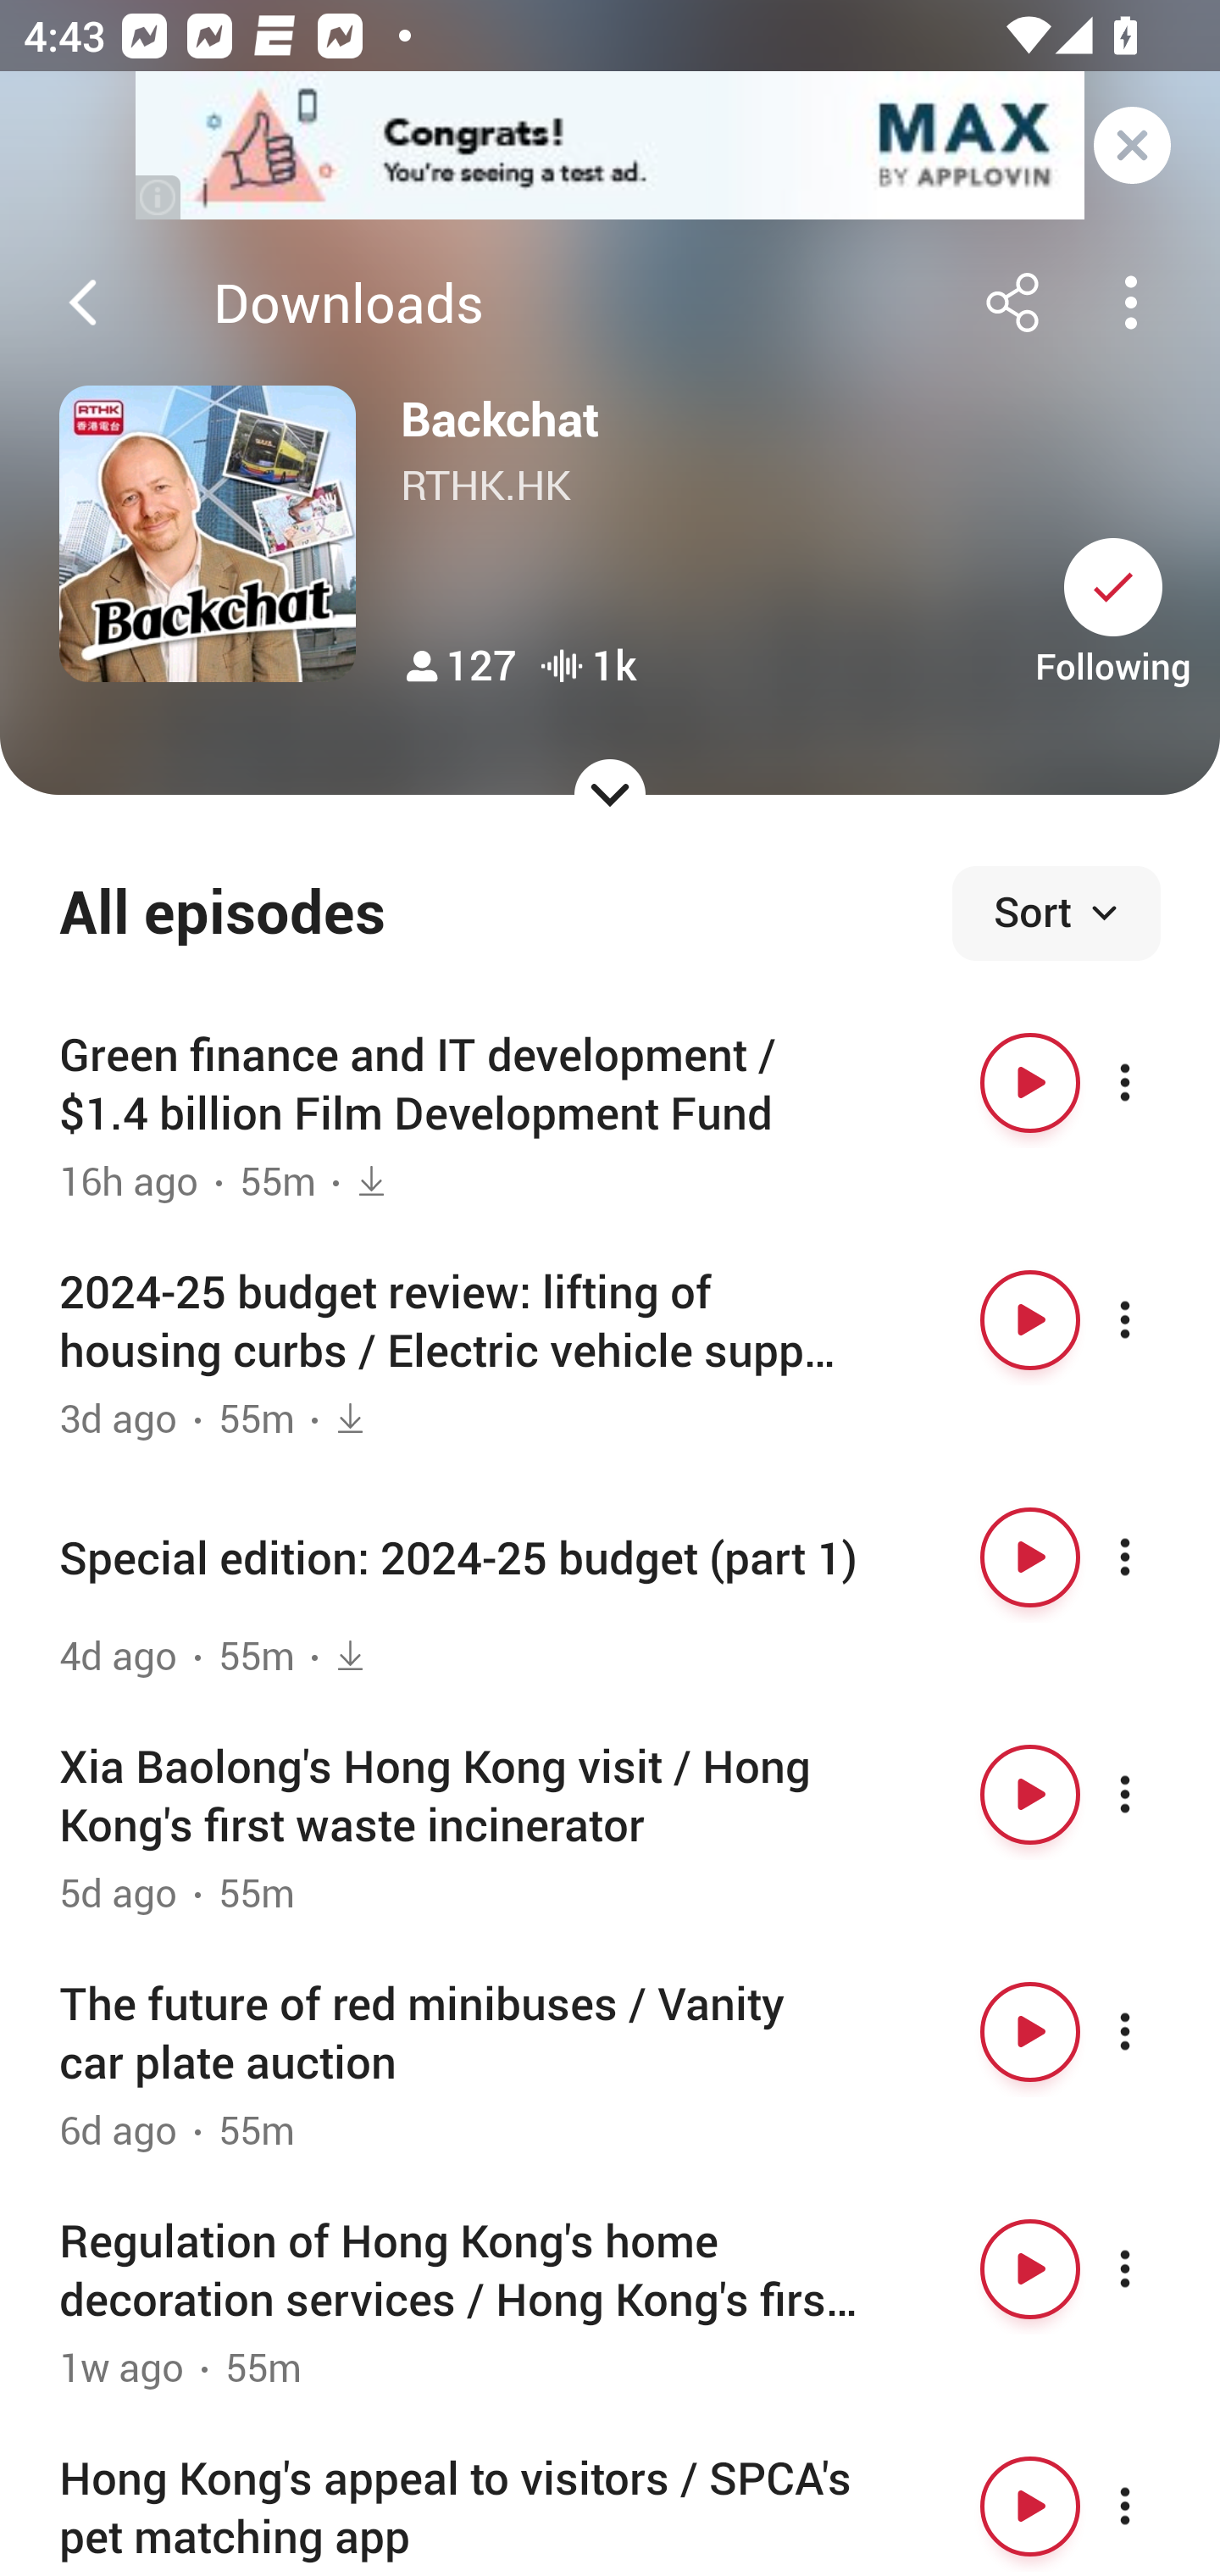 The image size is (1220, 2576). Describe the element at coordinates (1154, 1320) in the screenshot. I see `More options` at that location.